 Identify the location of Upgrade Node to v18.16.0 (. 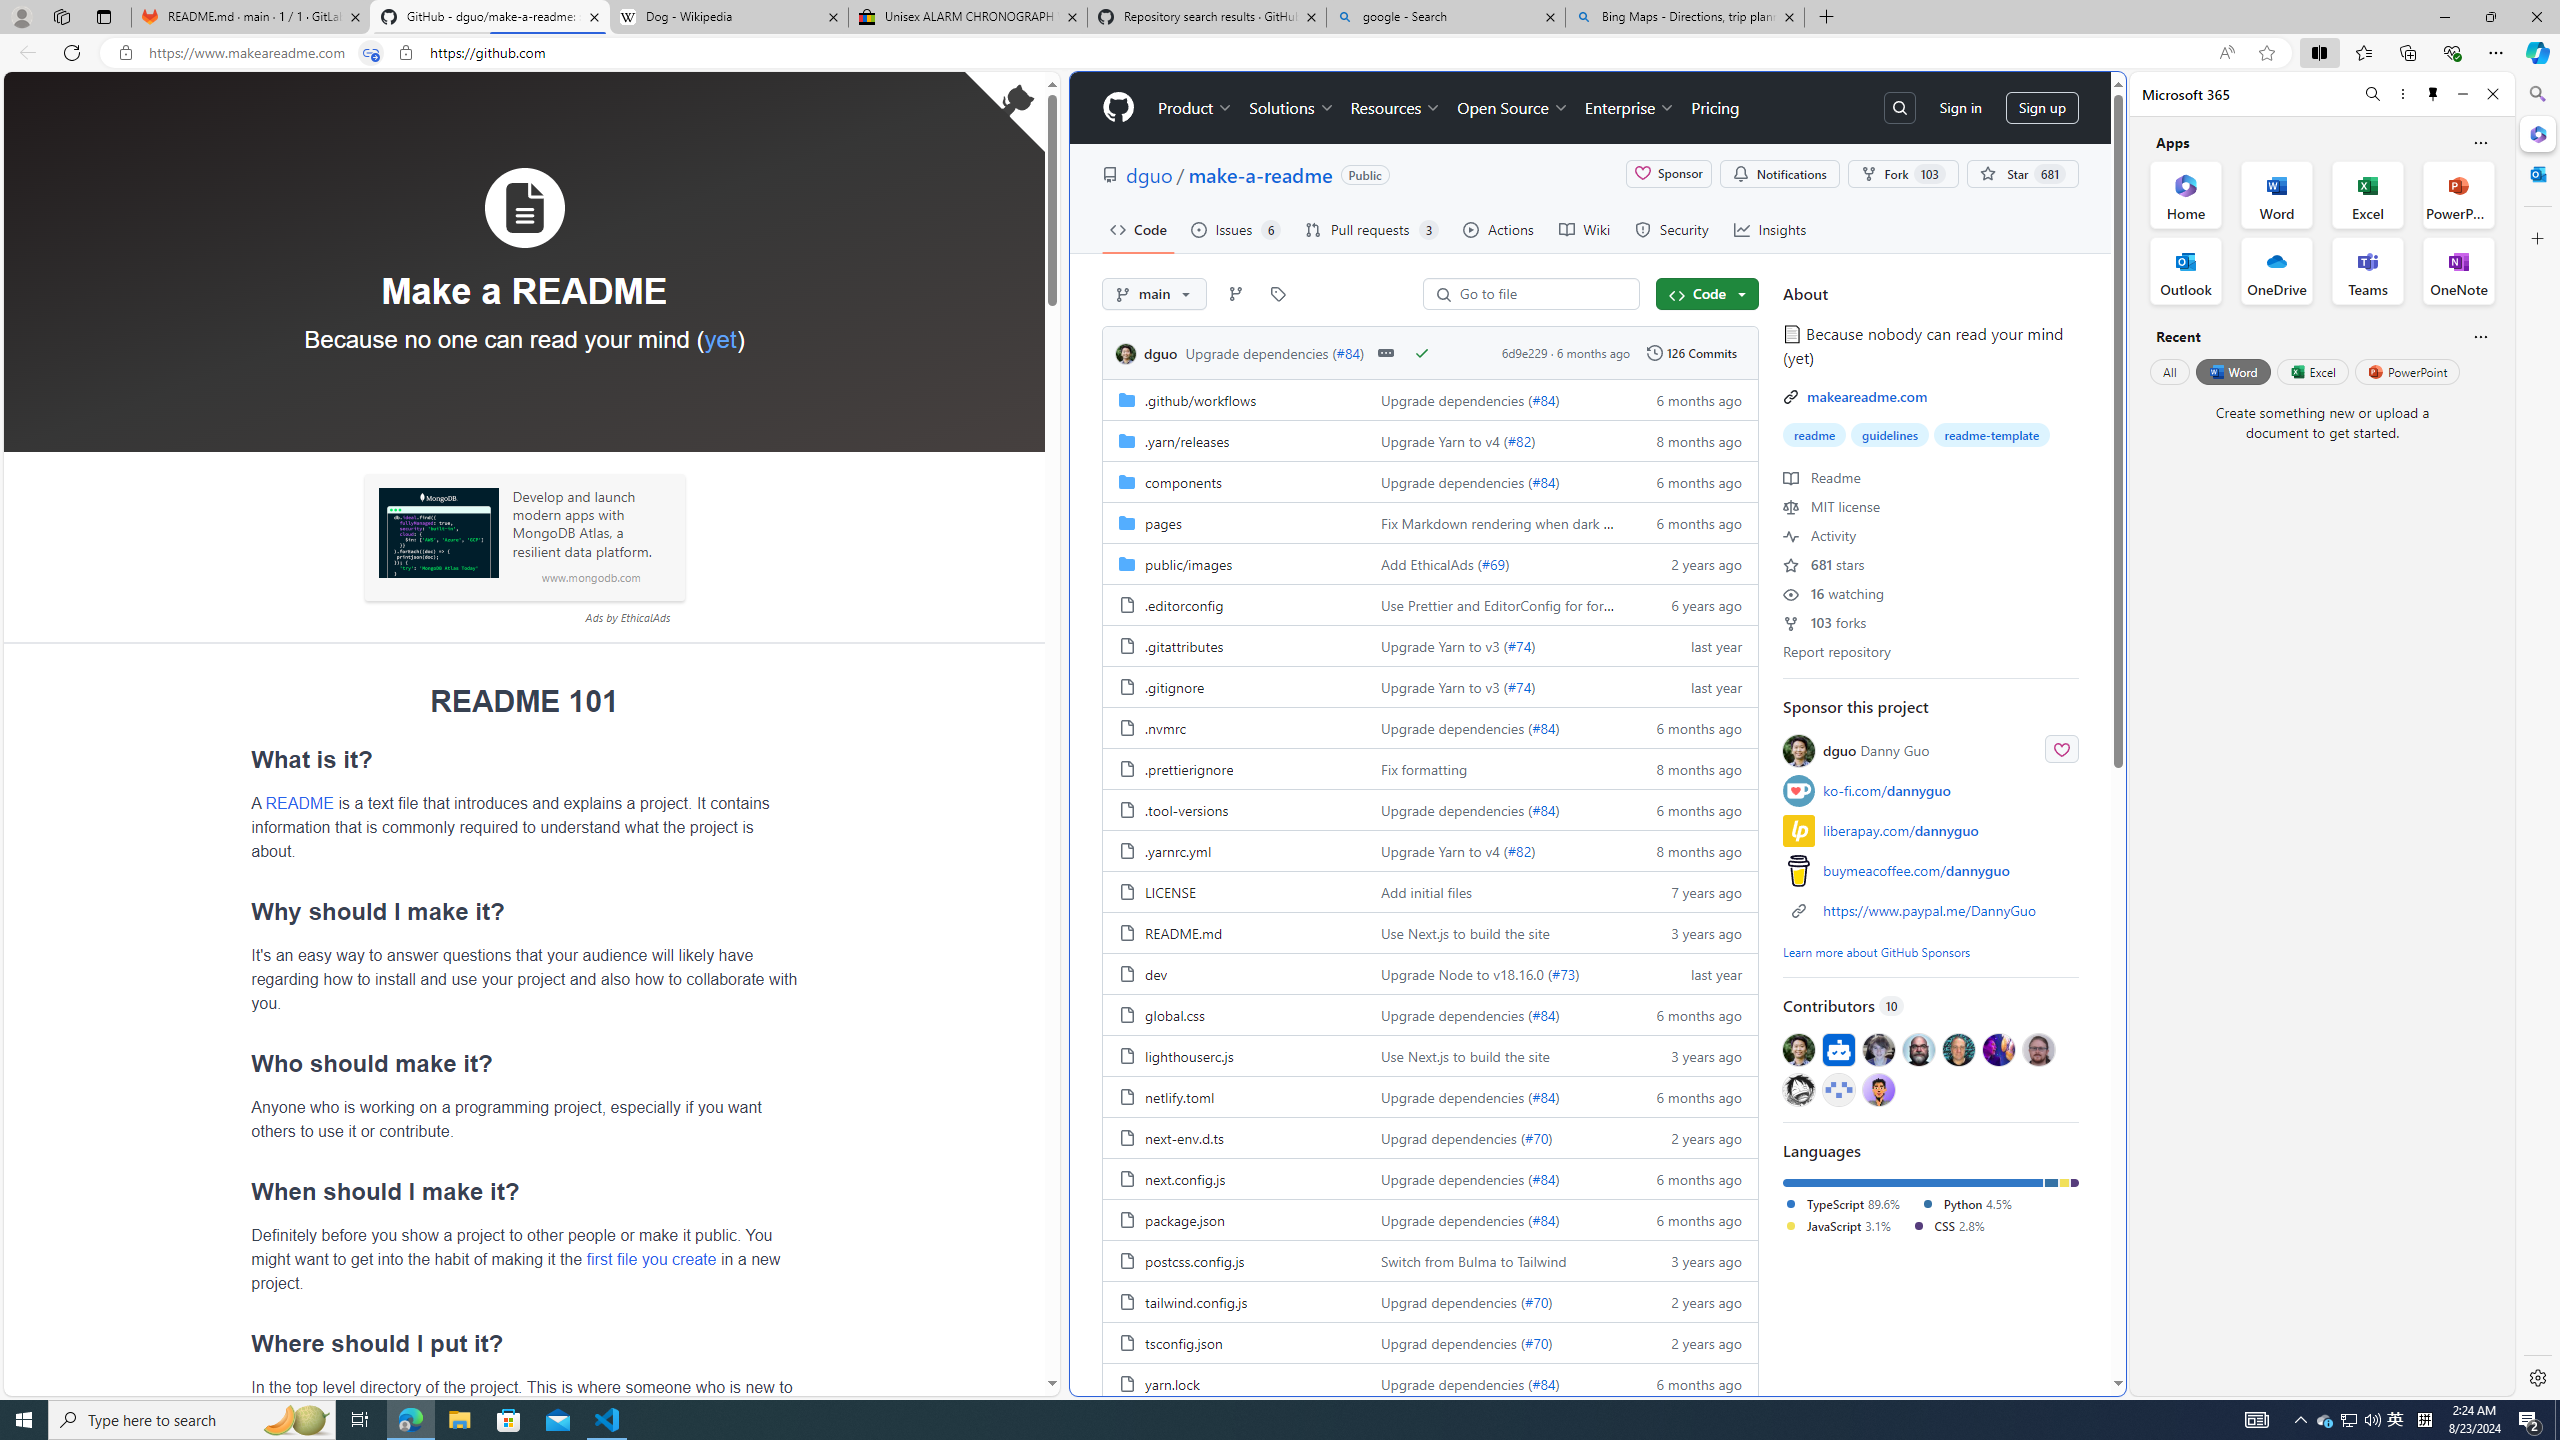
(1465, 973).